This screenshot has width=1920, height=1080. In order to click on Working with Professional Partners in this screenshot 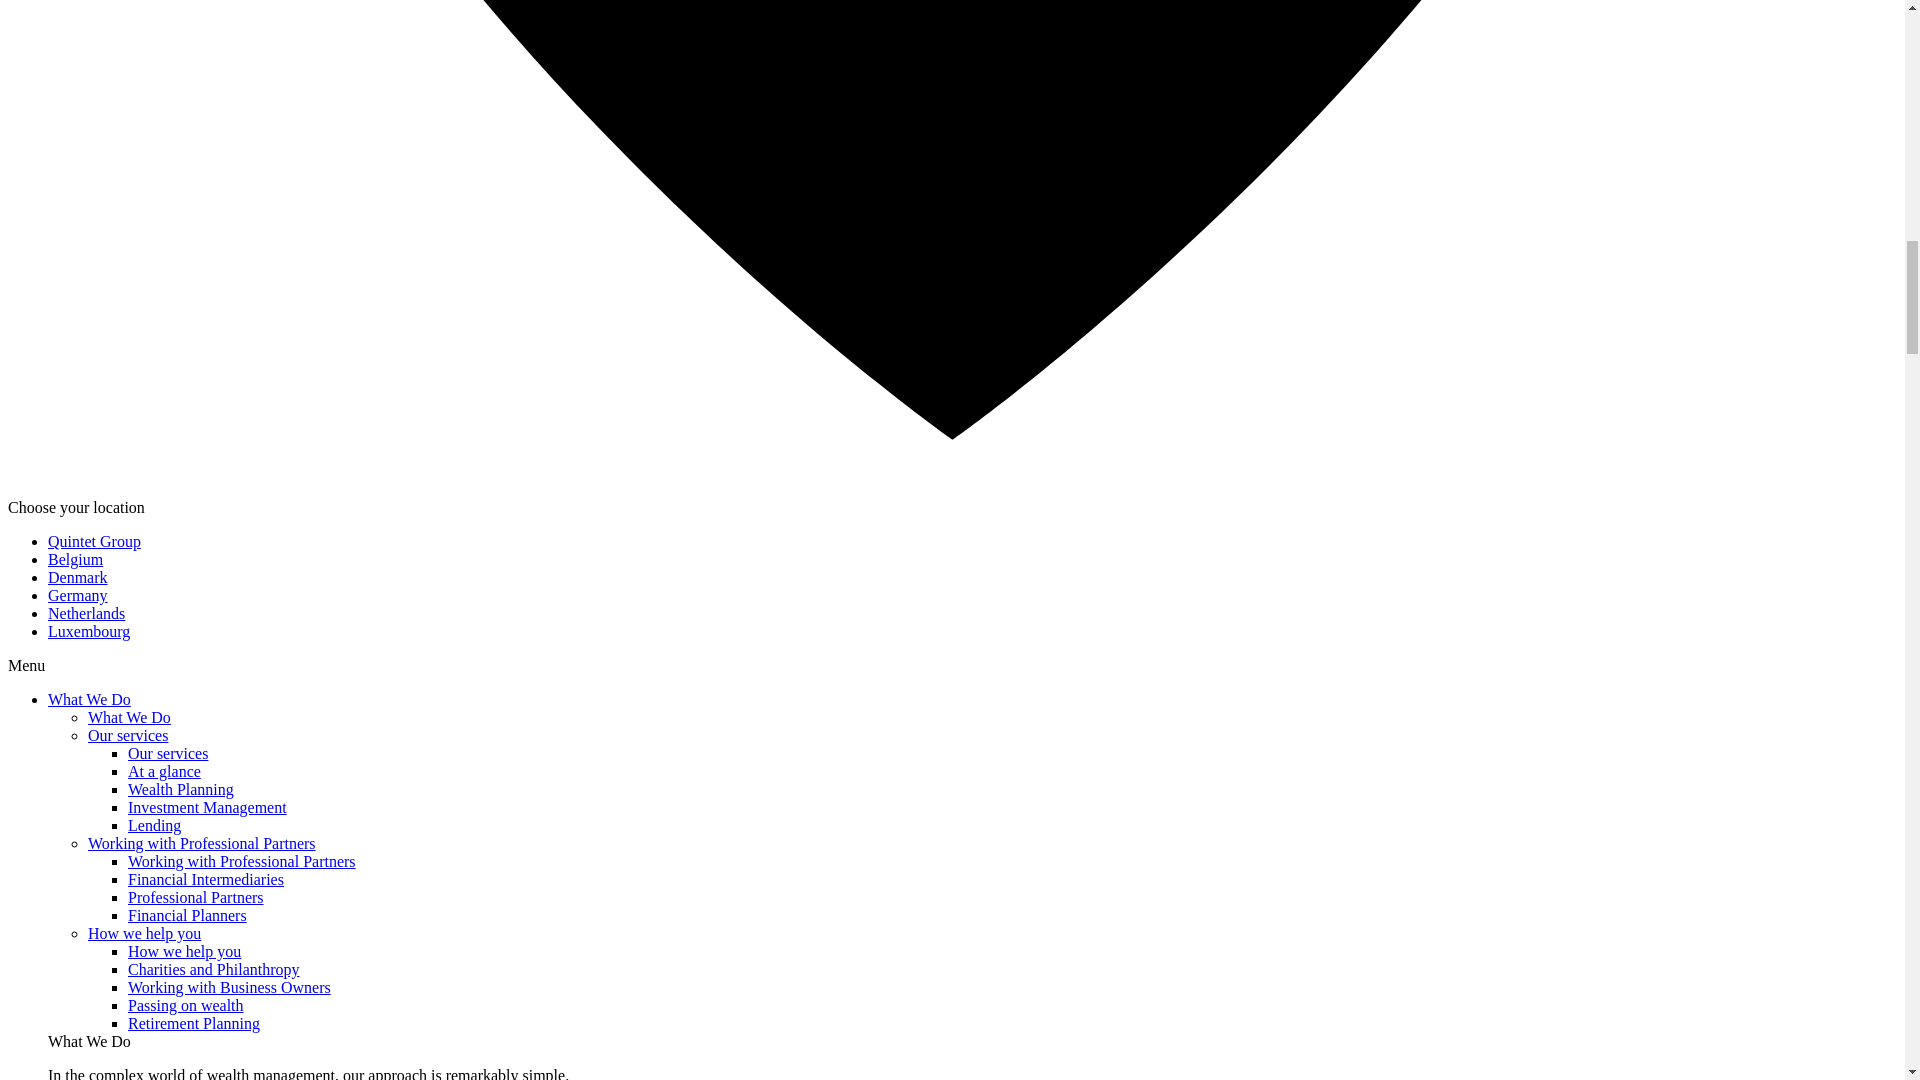, I will do `click(202, 843)`.